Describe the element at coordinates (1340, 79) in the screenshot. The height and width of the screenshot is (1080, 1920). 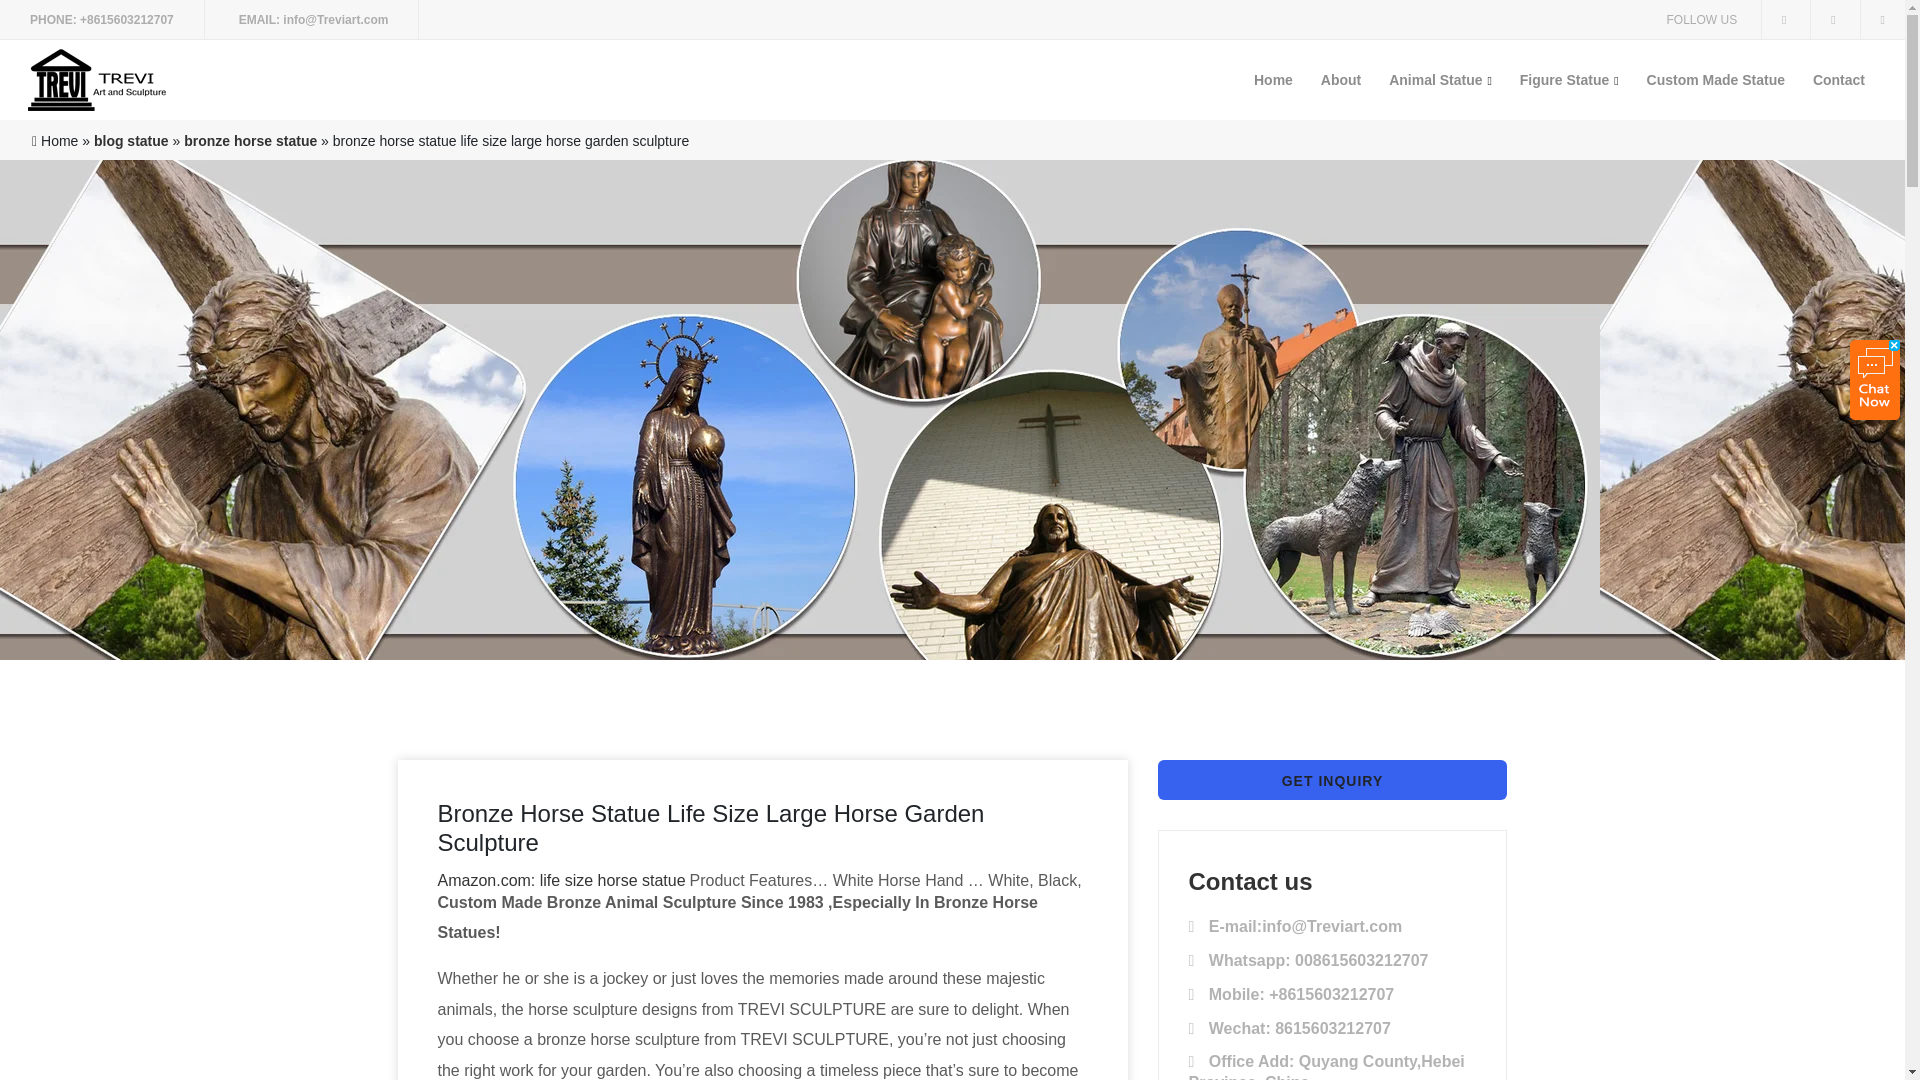
I see `About` at that location.